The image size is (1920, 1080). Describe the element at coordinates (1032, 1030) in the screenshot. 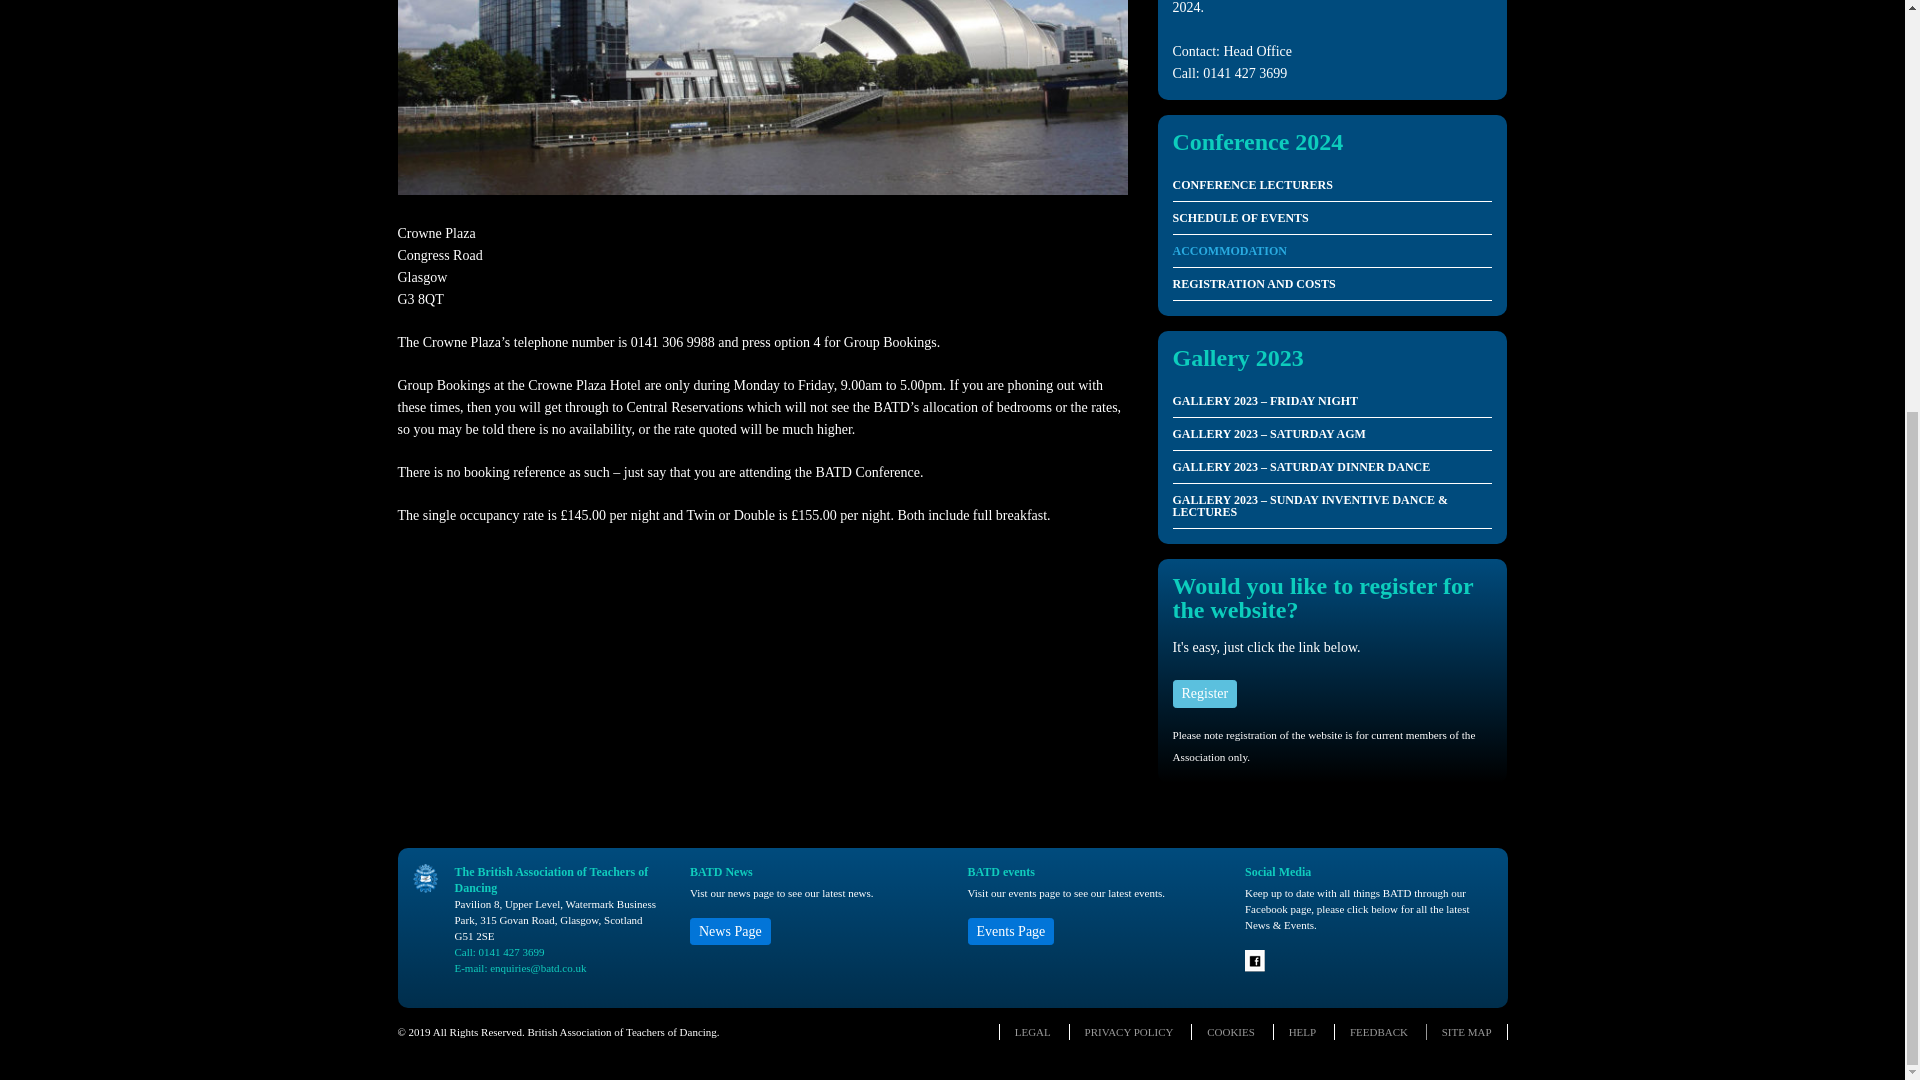

I see `LEGAL` at that location.